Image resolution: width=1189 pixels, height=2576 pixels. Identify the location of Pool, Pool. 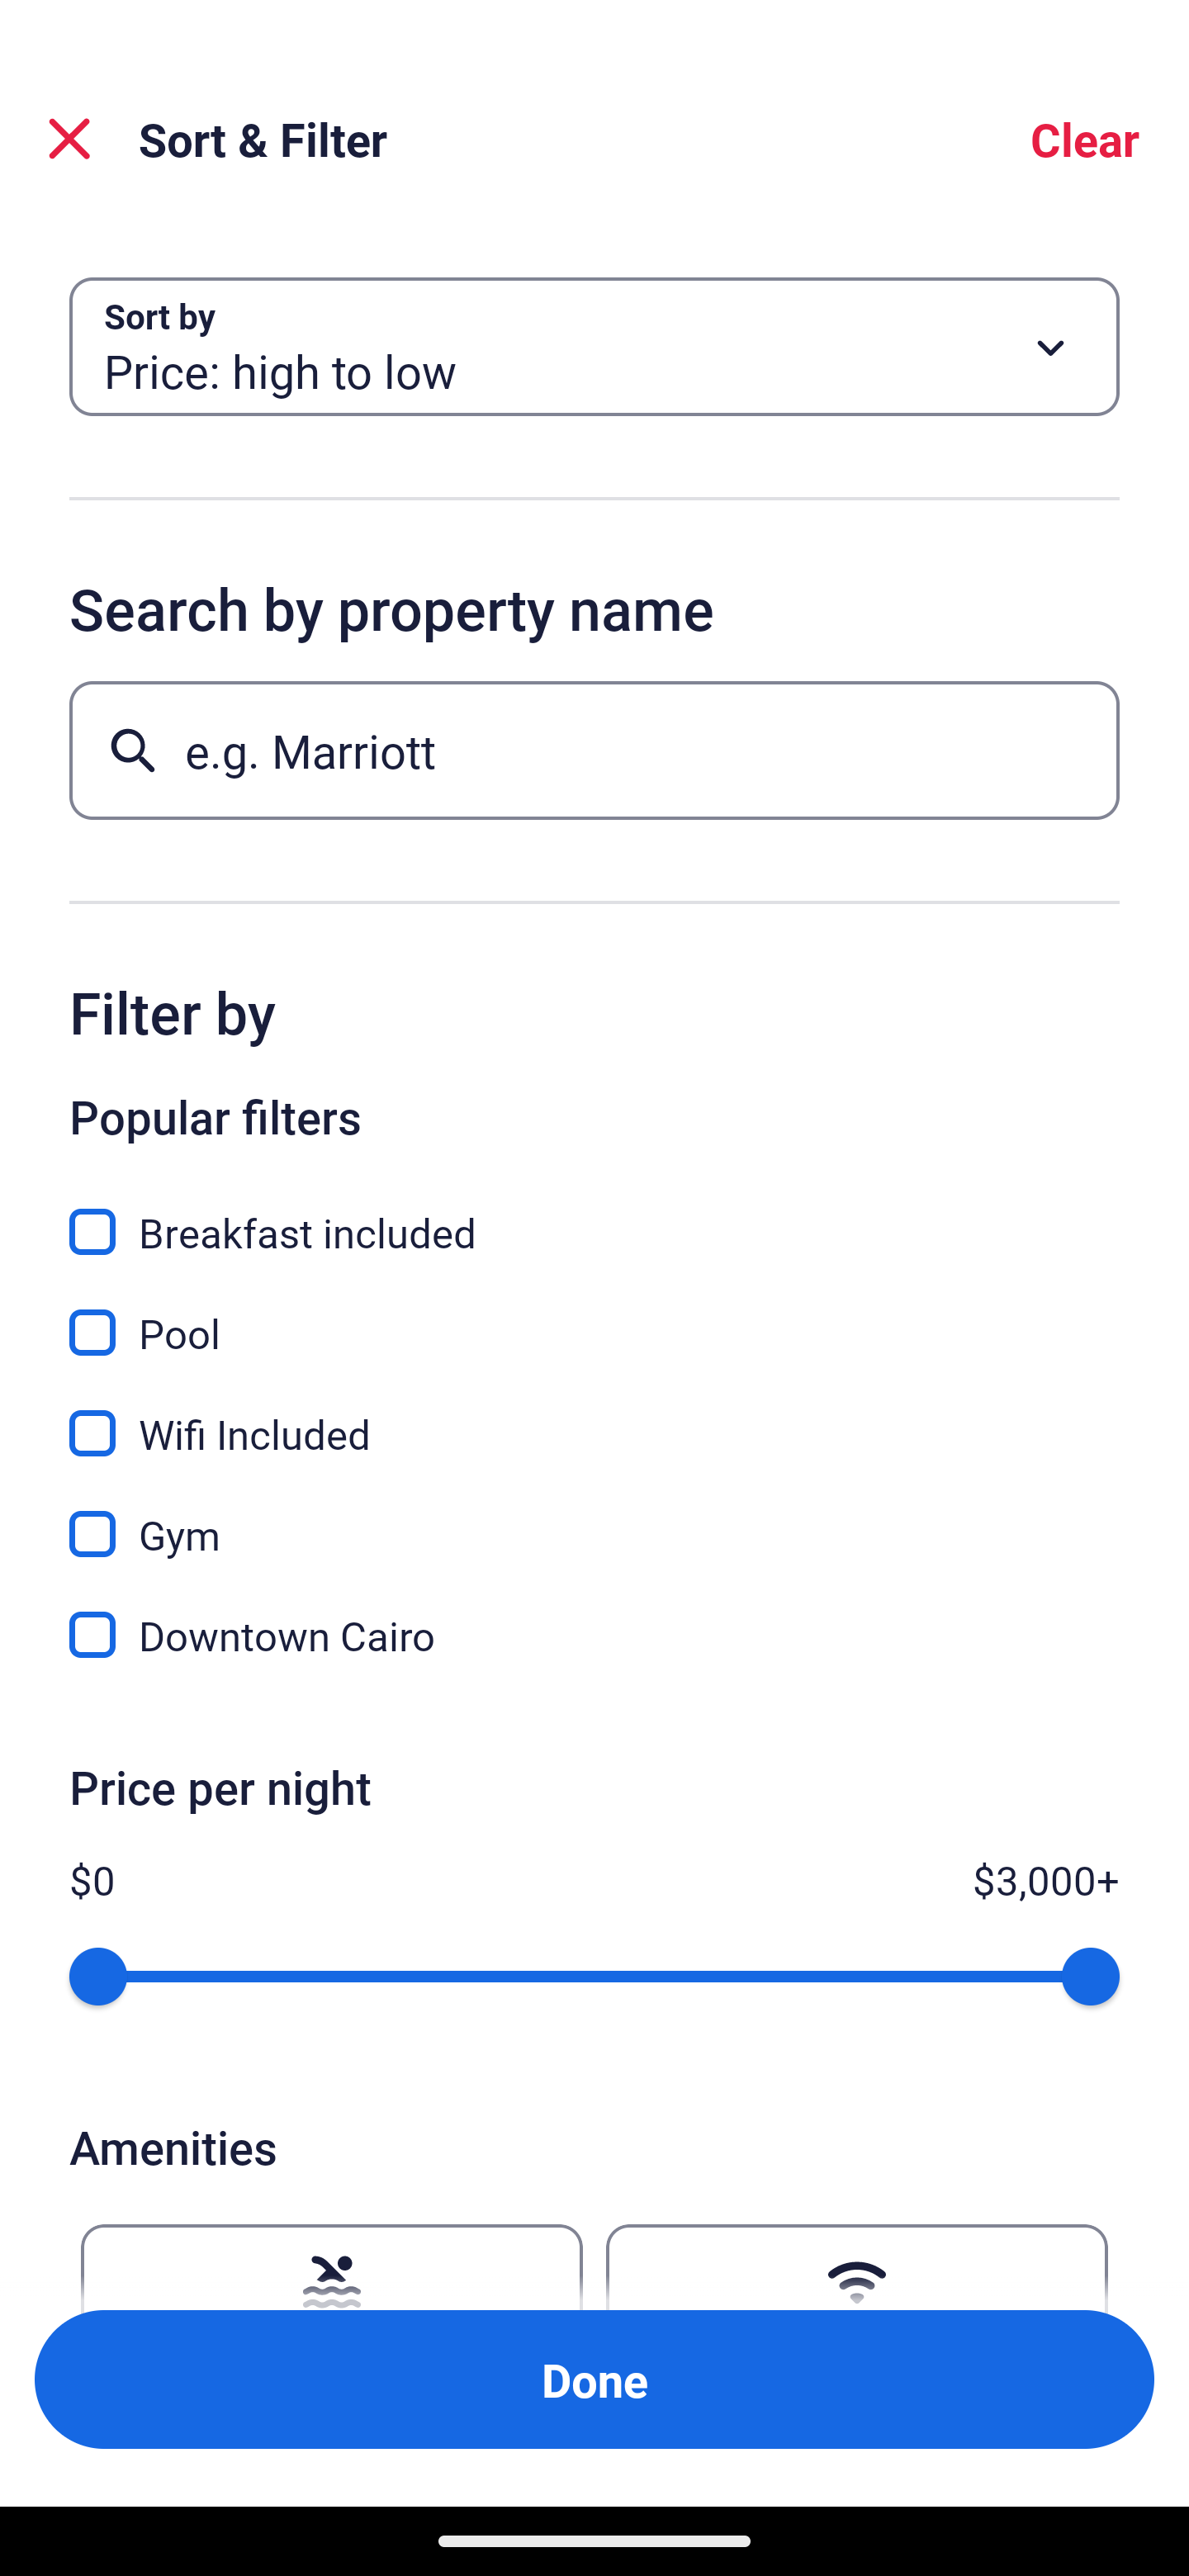
(594, 1314).